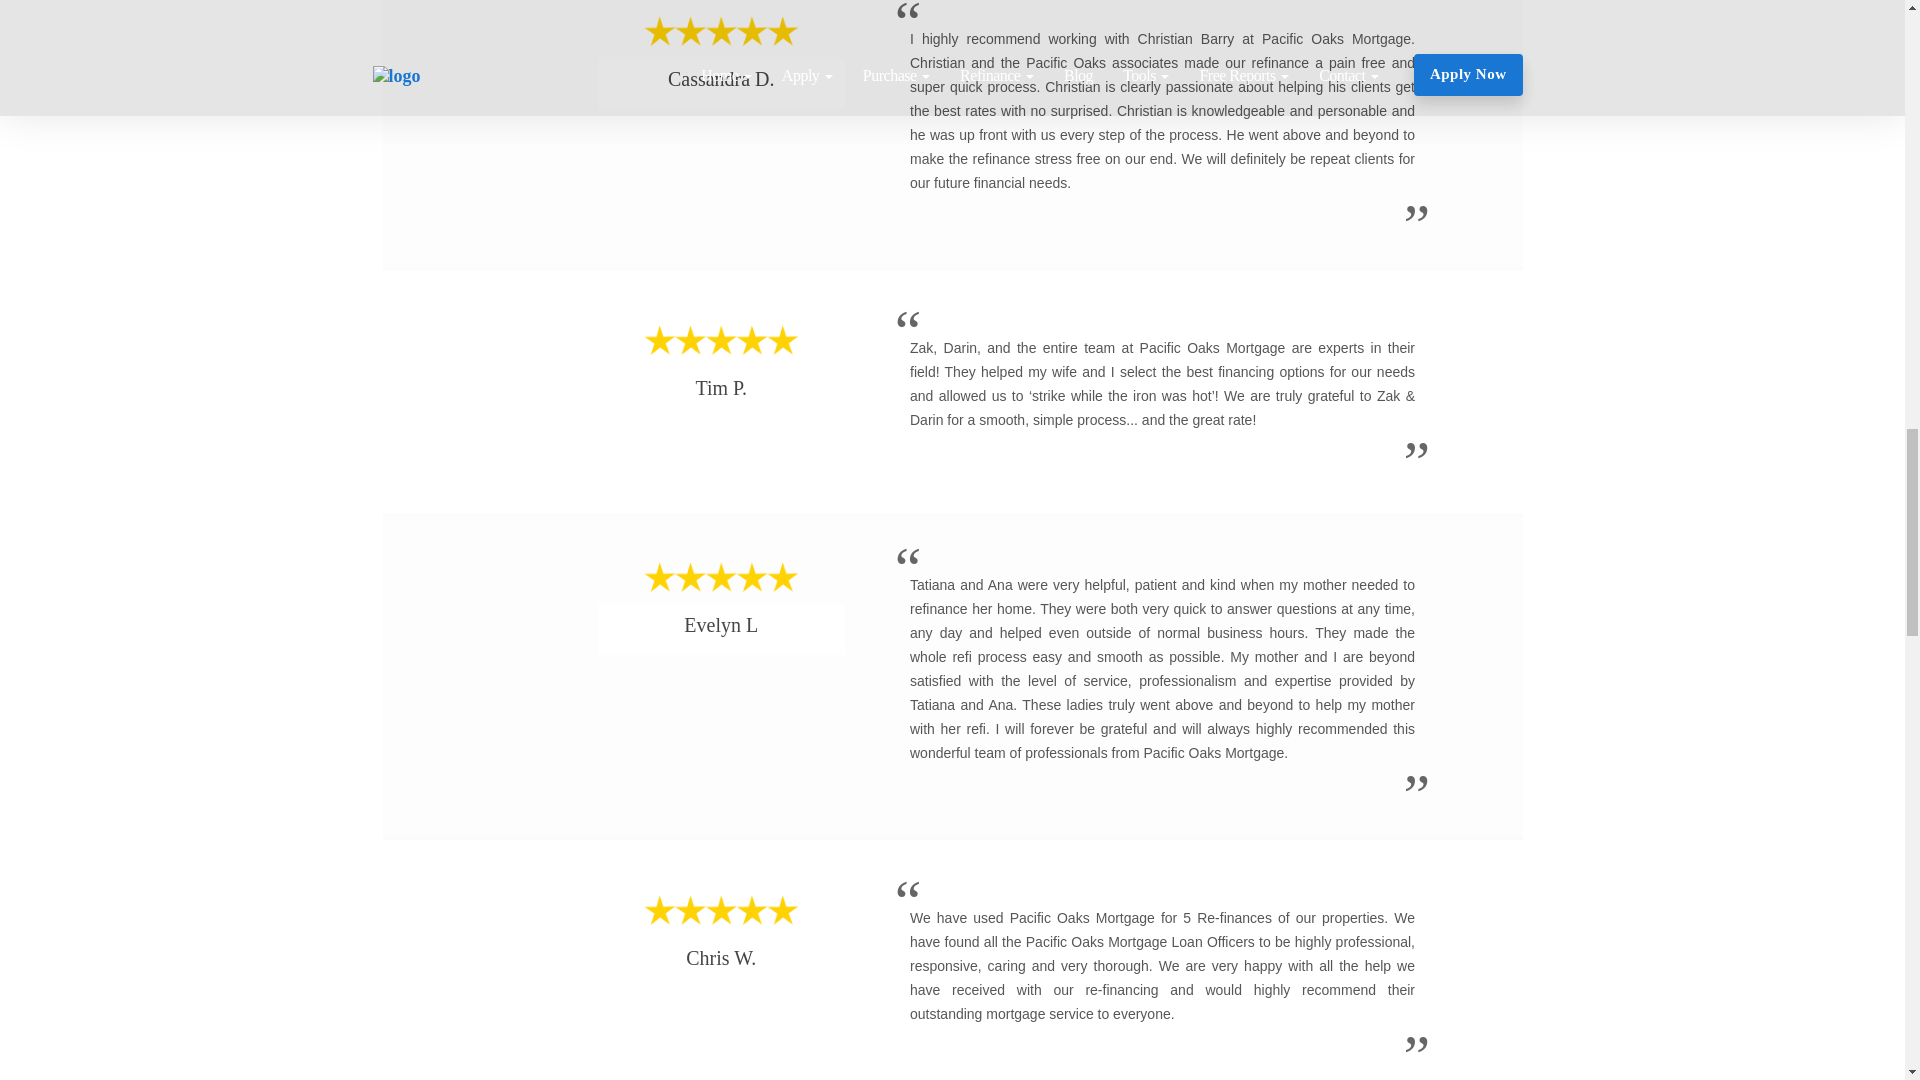 Image resolution: width=1920 pixels, height=1080 pixels. I want to click on 5 stars, so click(720, 910).